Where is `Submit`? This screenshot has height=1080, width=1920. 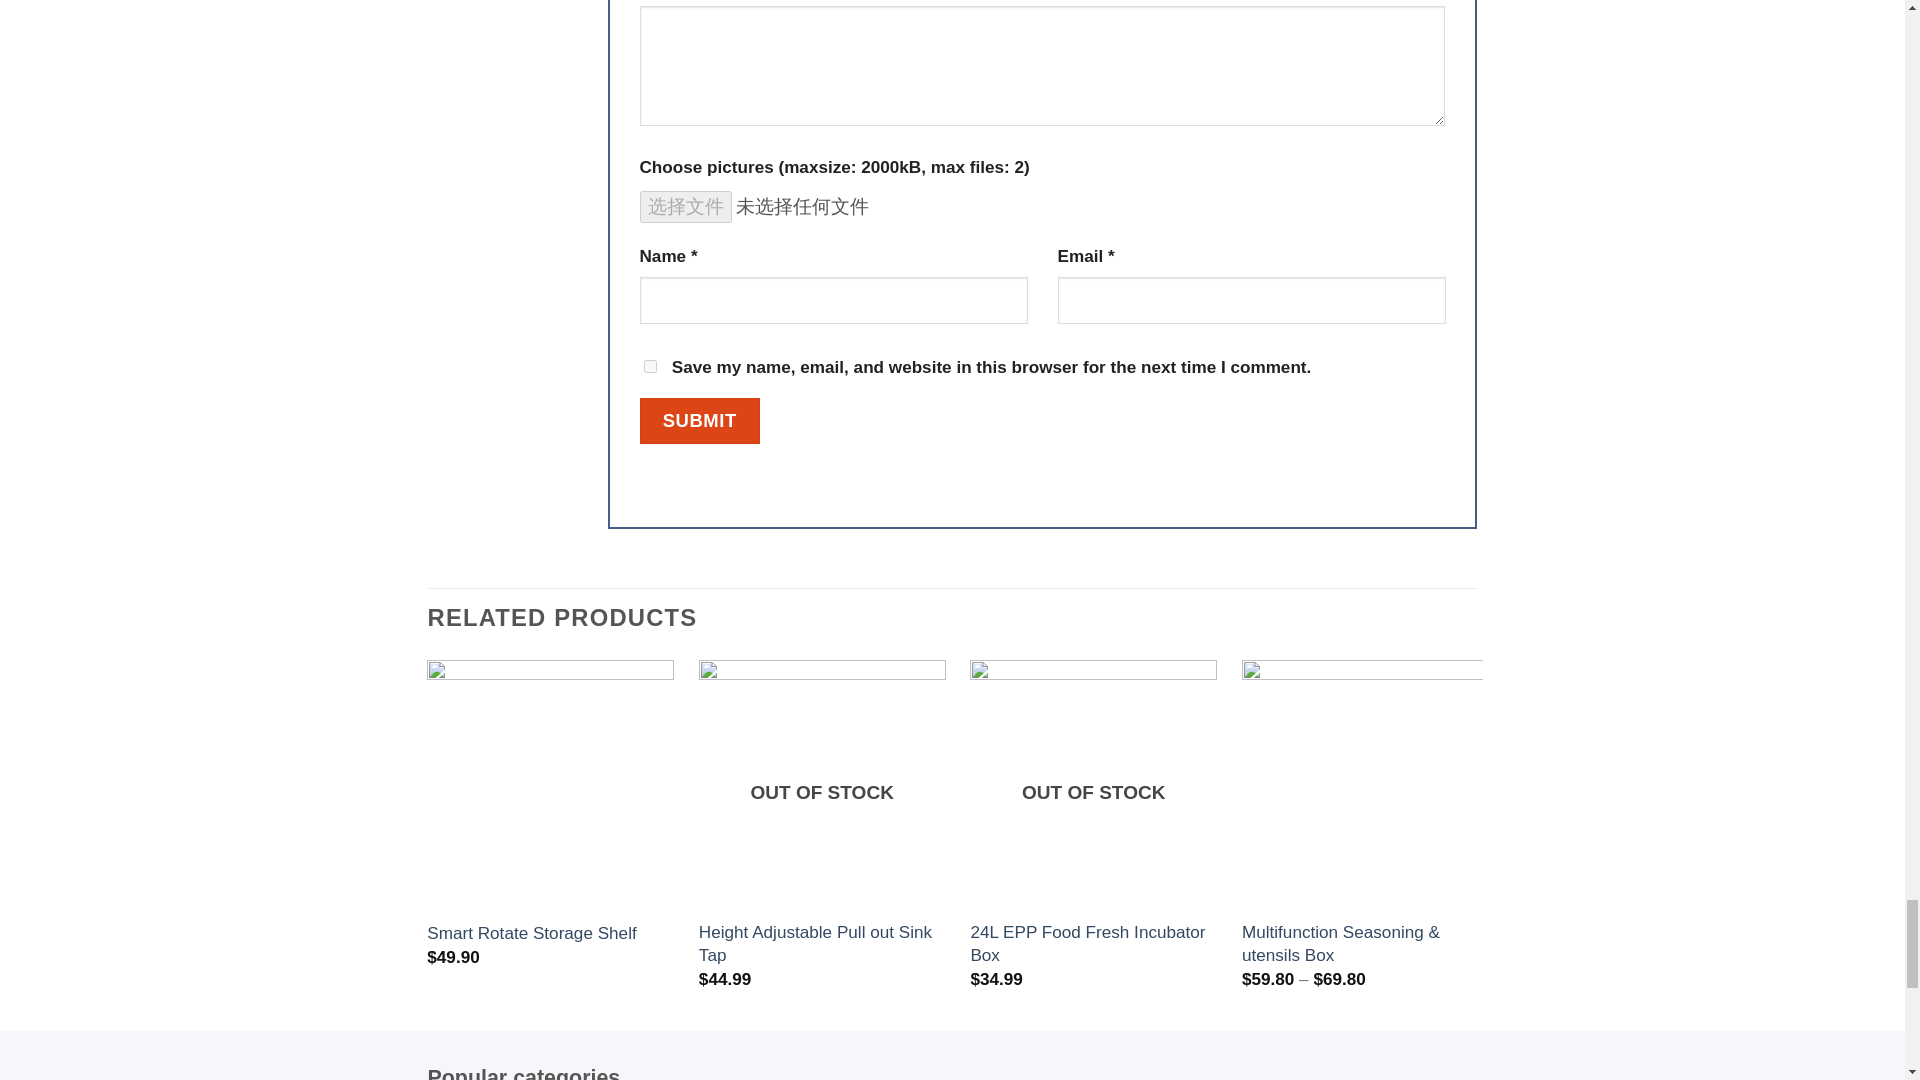 Submit is located at coordinates (700, 420).